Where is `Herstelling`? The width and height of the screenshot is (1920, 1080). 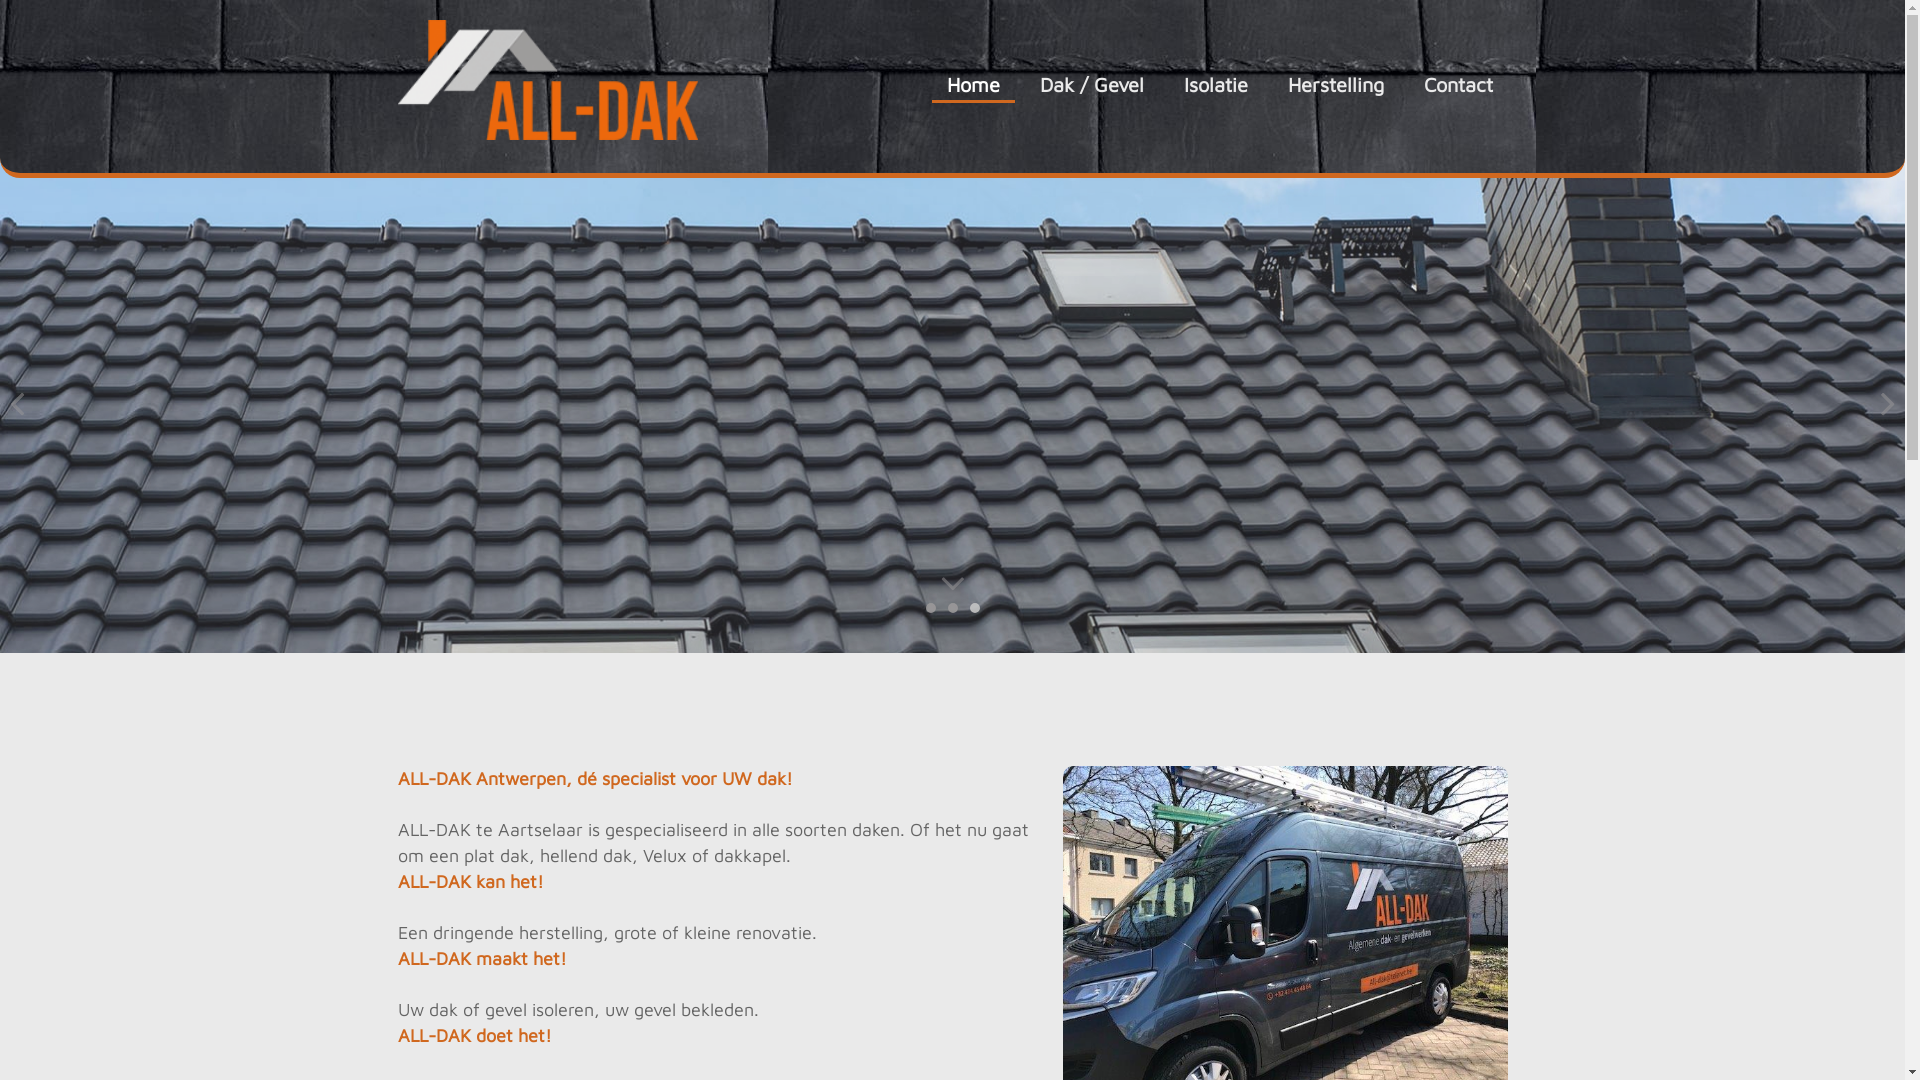
Herstelling is located at coordinates (1335, 85).